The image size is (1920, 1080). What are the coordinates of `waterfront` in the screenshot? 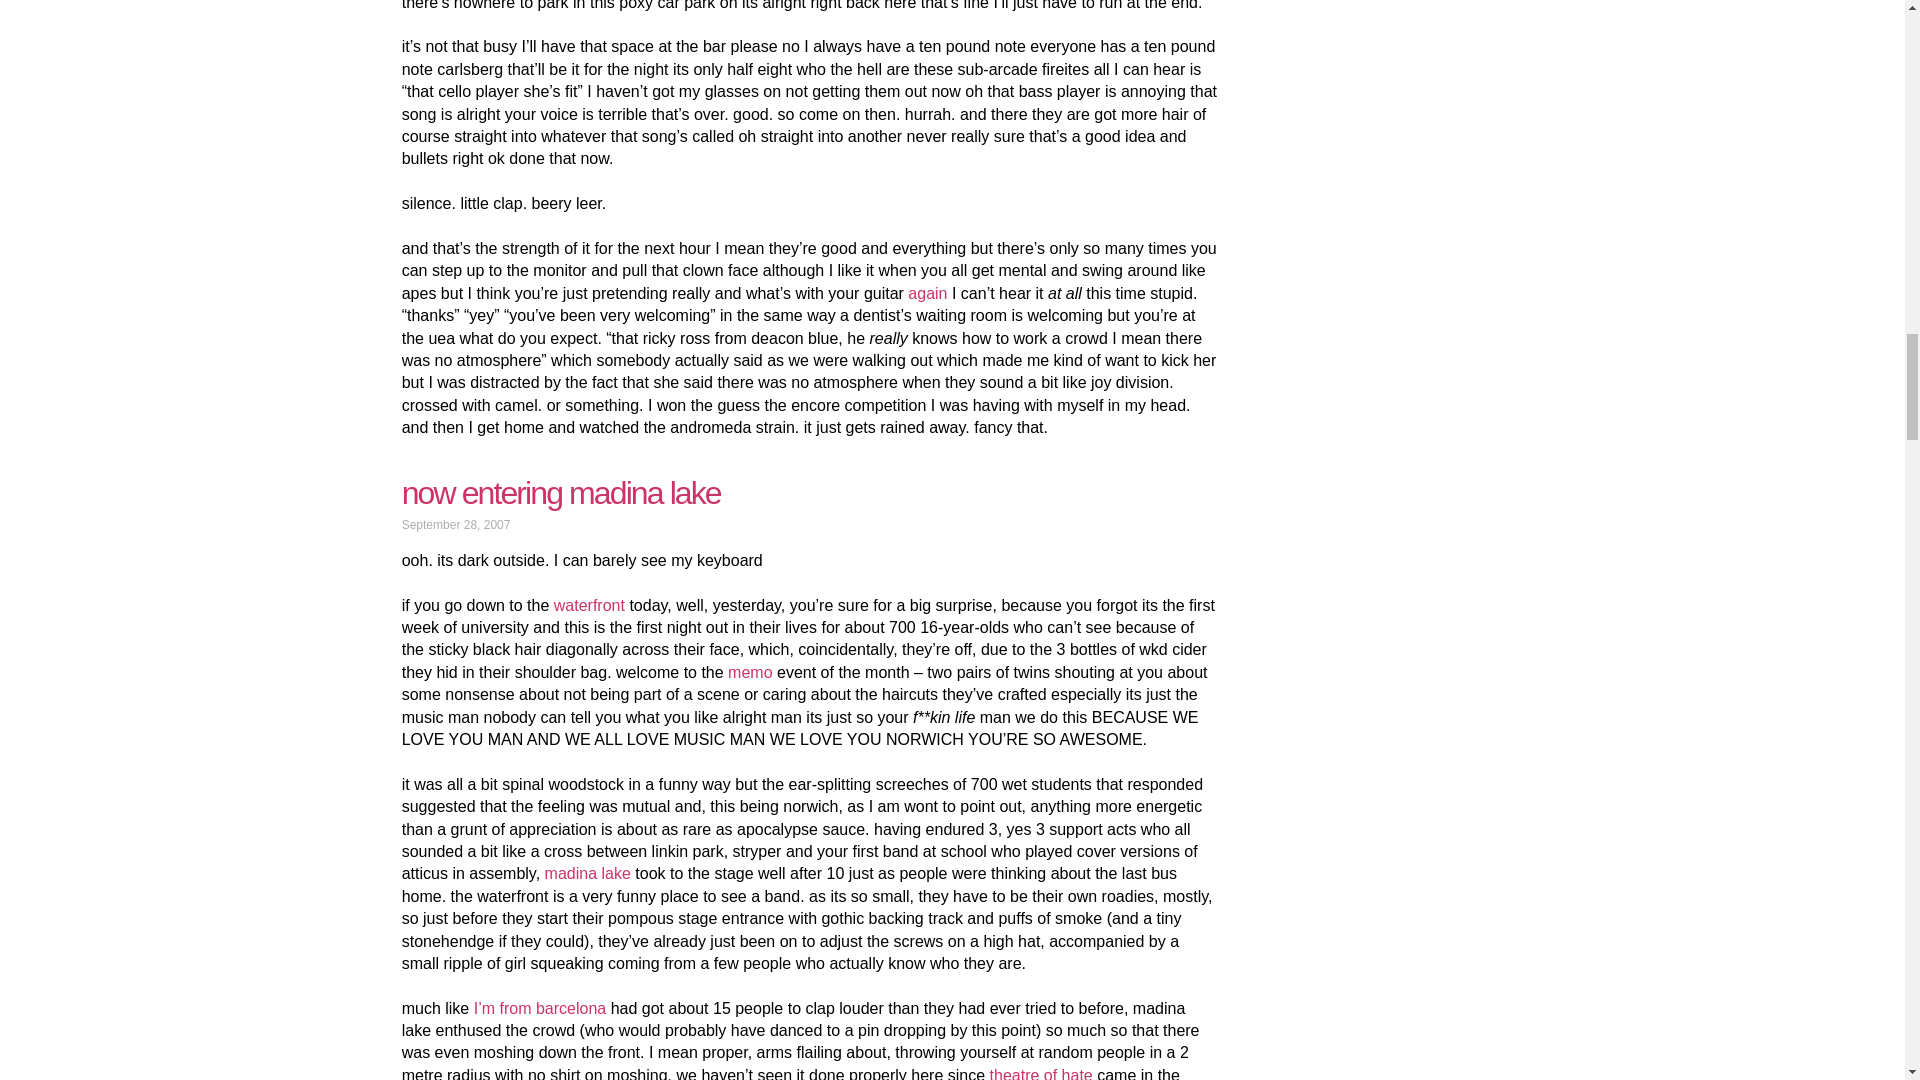 It's located at (590, 606).